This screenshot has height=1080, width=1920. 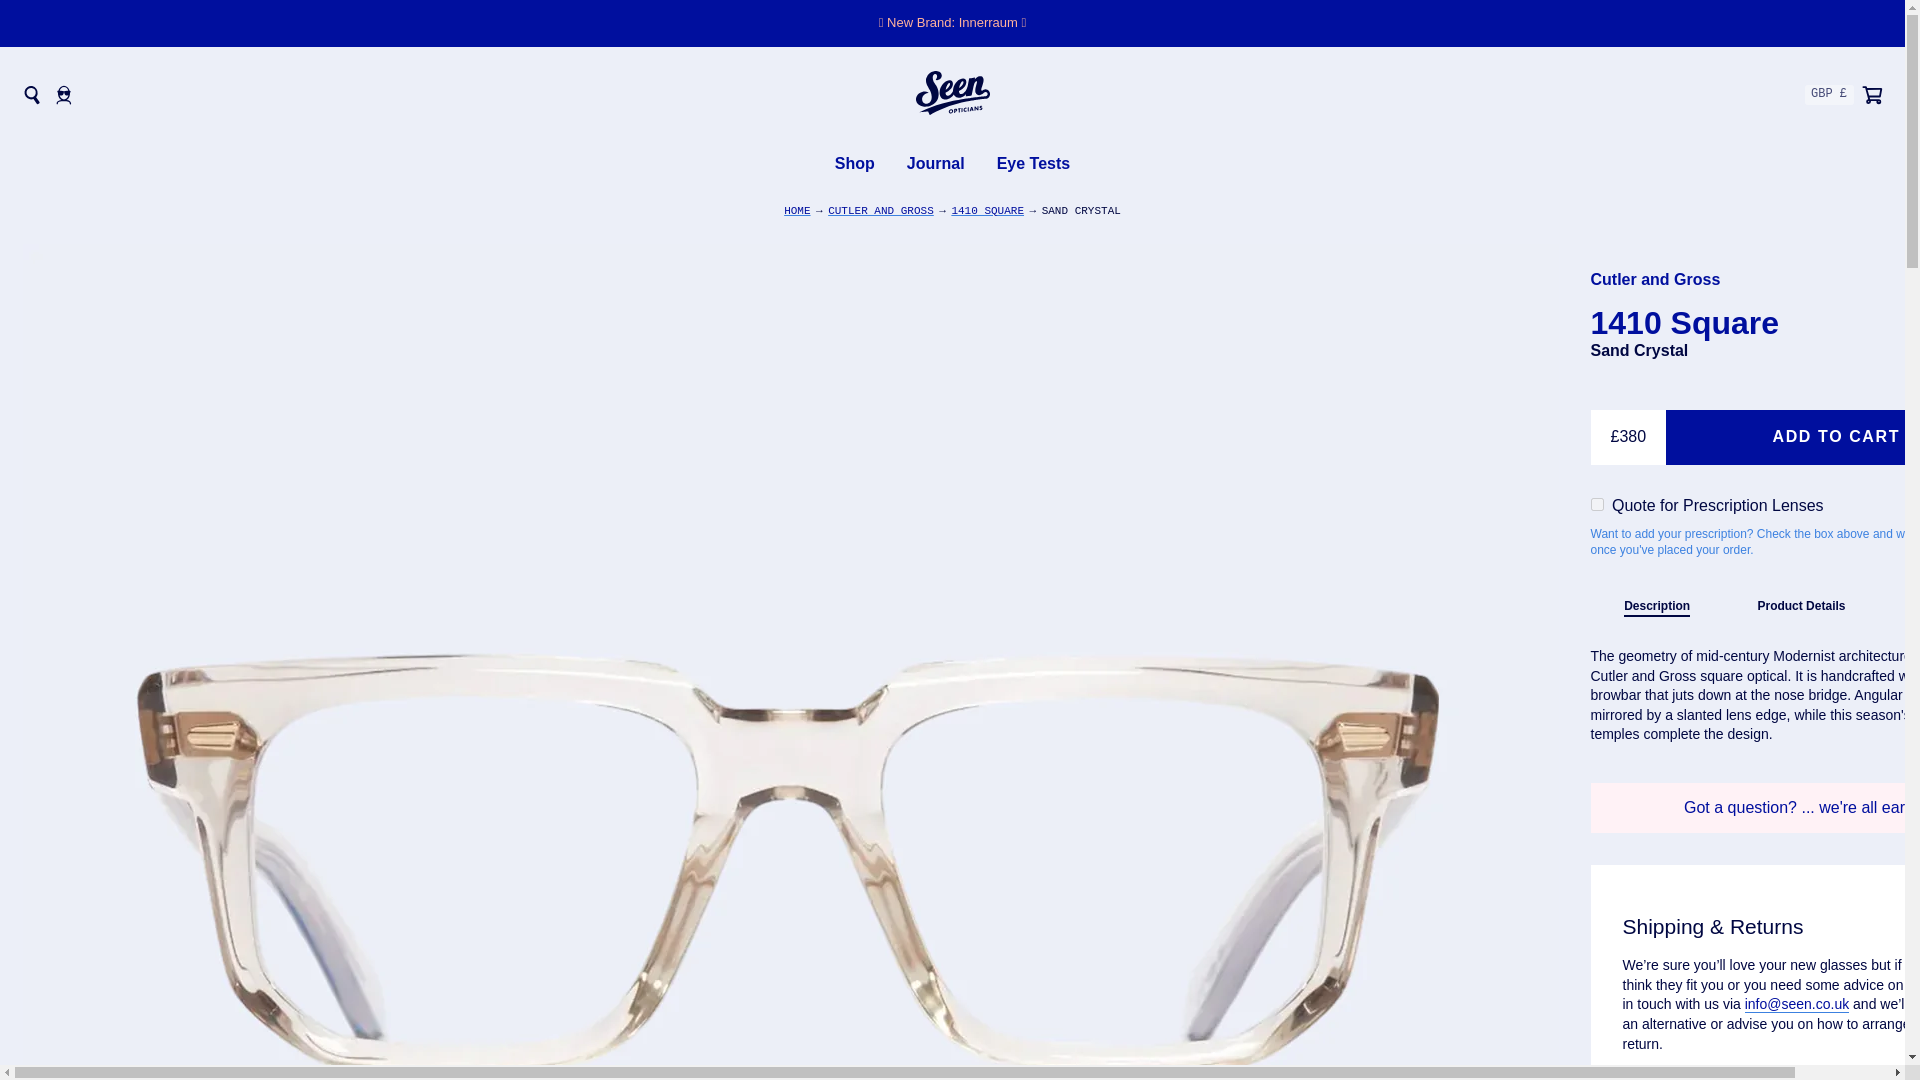 What do you see at coordinates (880, 212) in the screenshot?
I see `CUTLER AND GROSS` at bounding box center [880, 212].